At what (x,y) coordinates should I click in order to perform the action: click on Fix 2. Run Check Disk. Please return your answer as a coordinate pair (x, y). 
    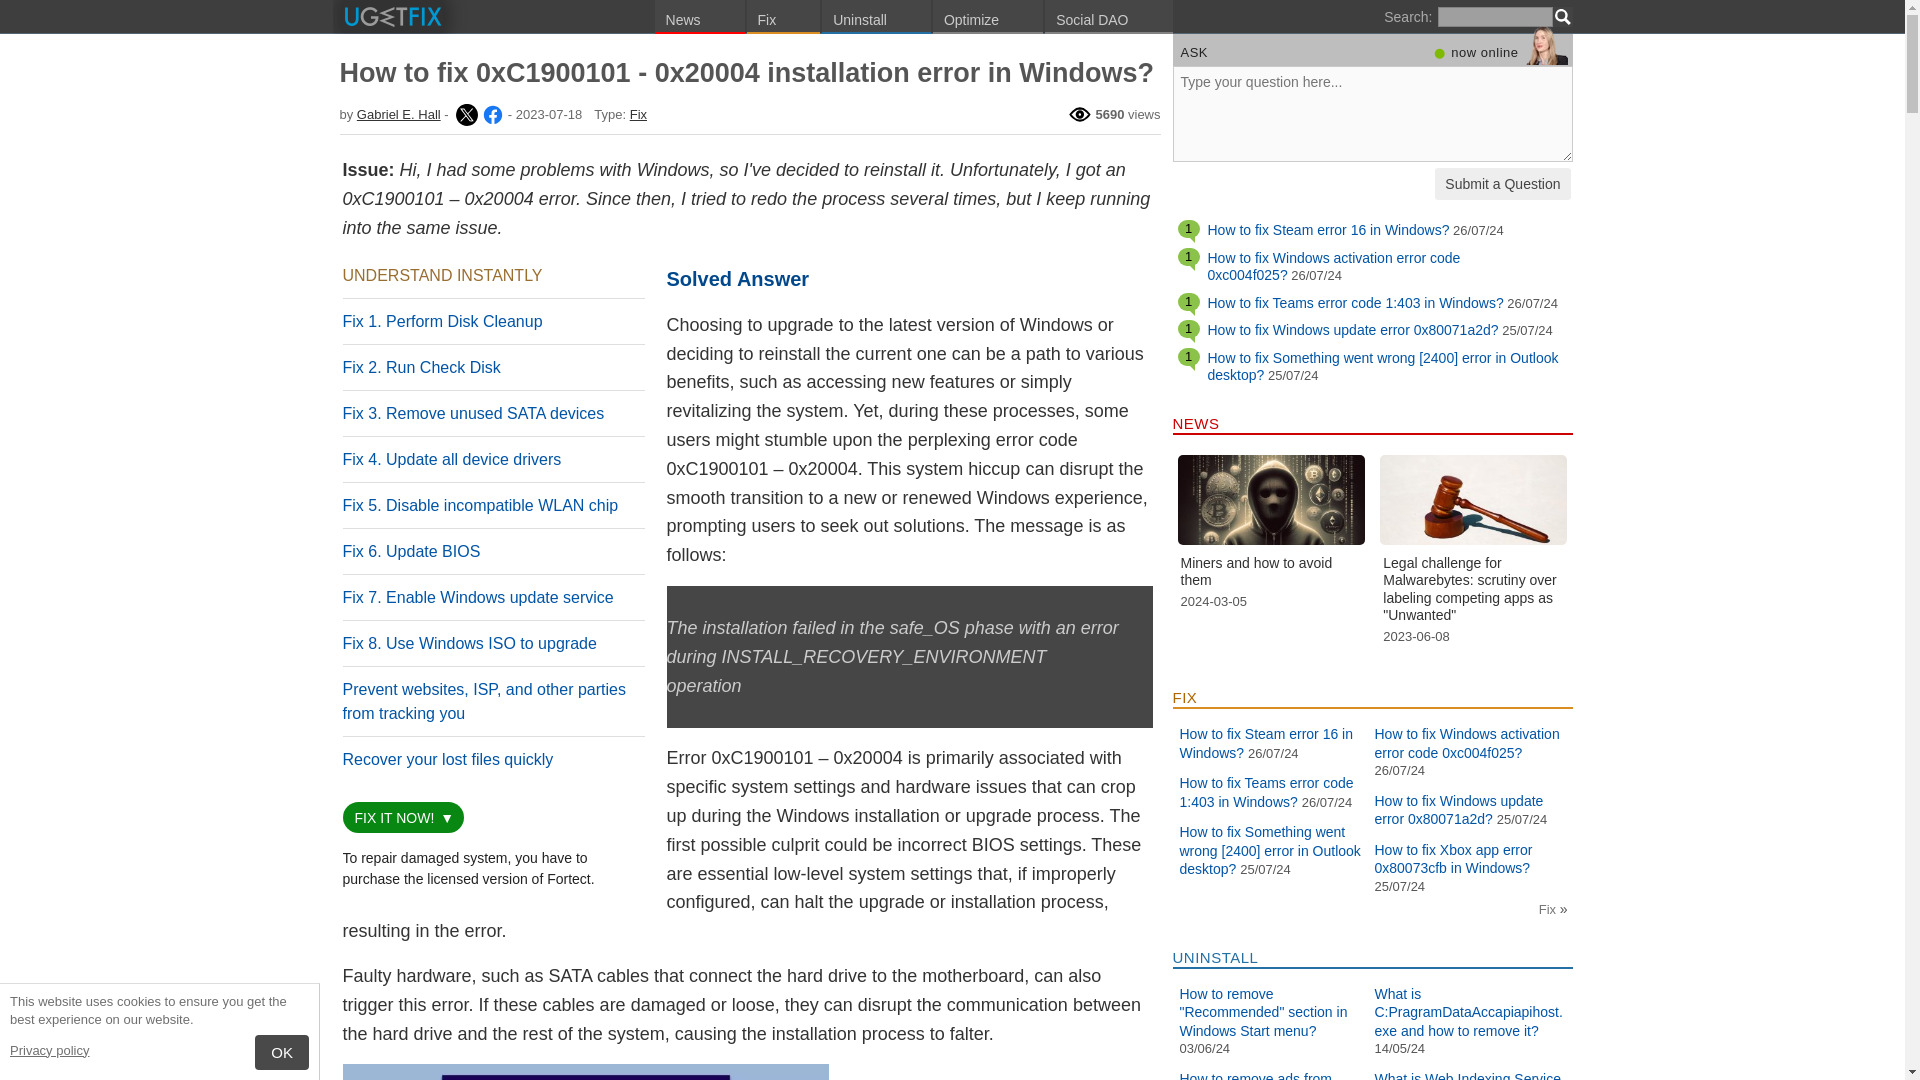
    Looking at the image, I should click on (420, 366).